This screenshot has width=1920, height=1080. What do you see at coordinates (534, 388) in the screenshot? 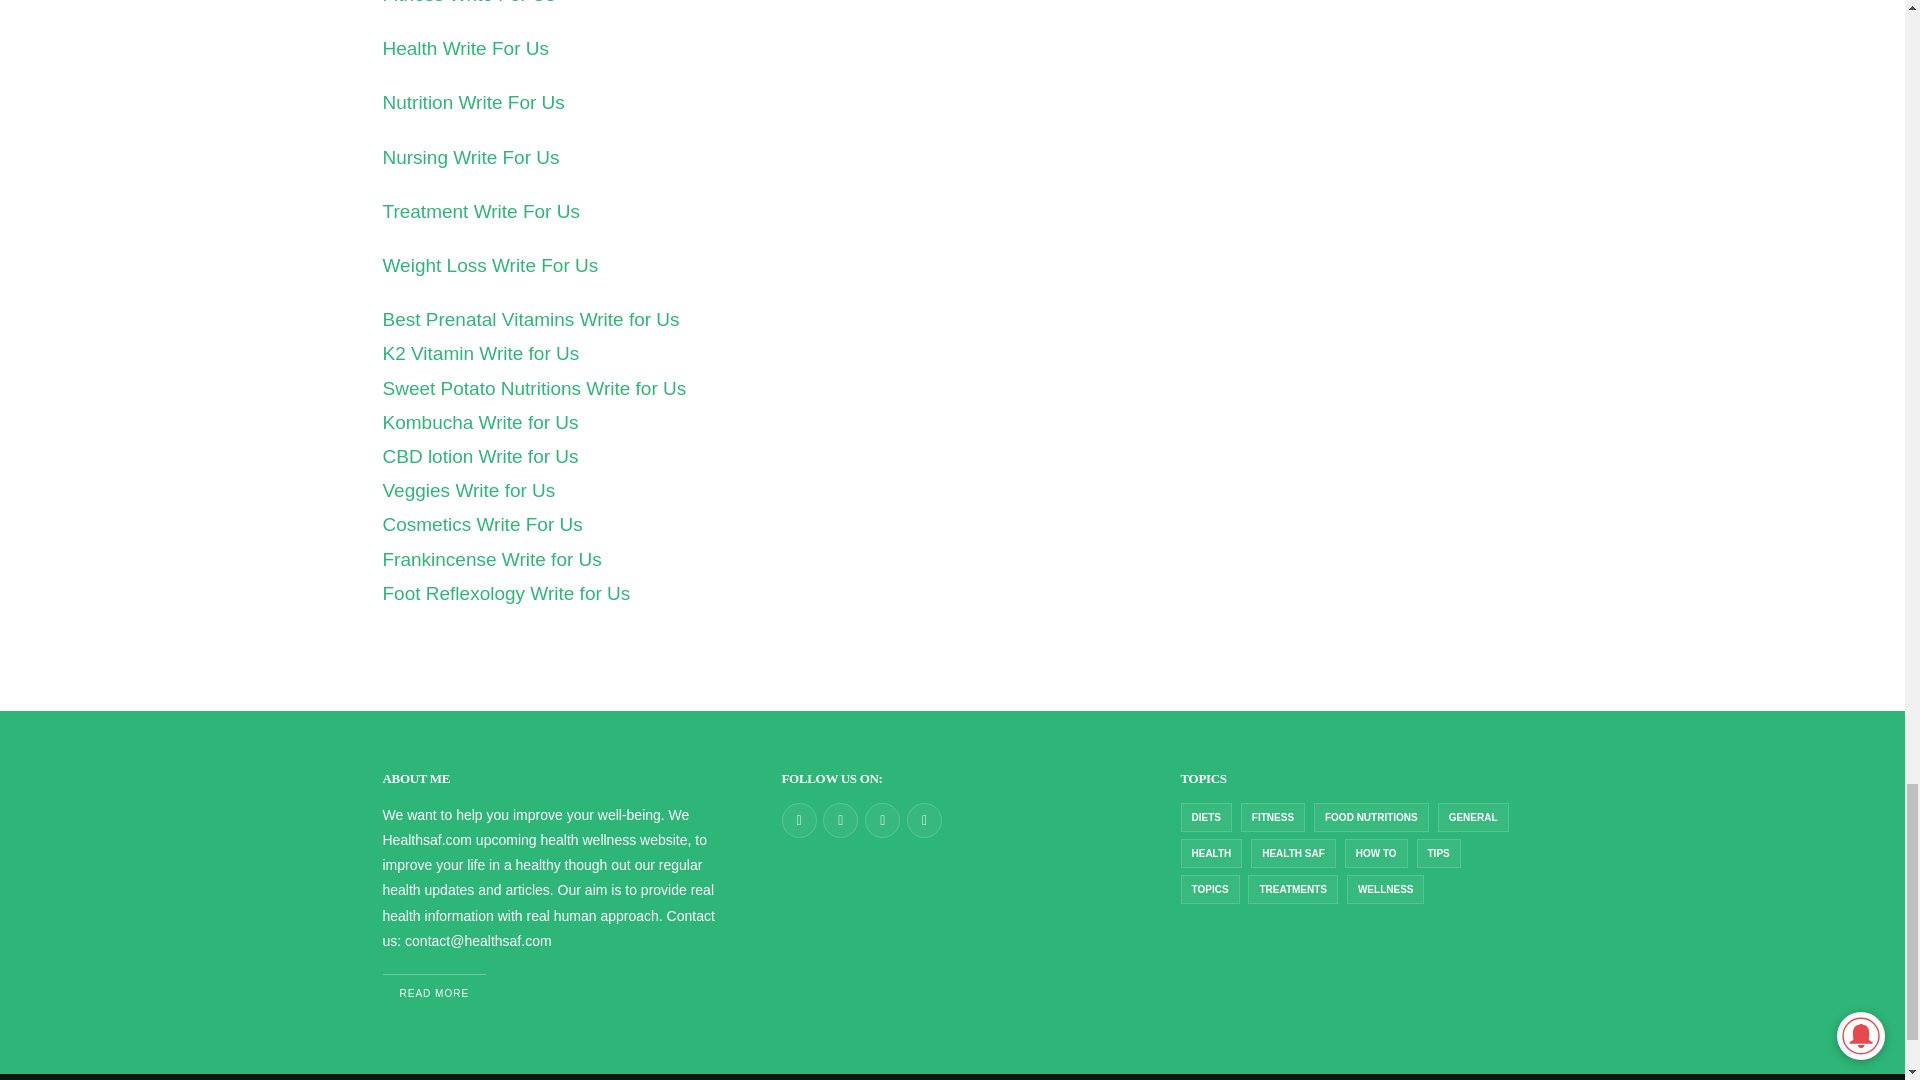
I see `Sweet Potato Nutritions Write for Us` at bounding box center [534, 388].